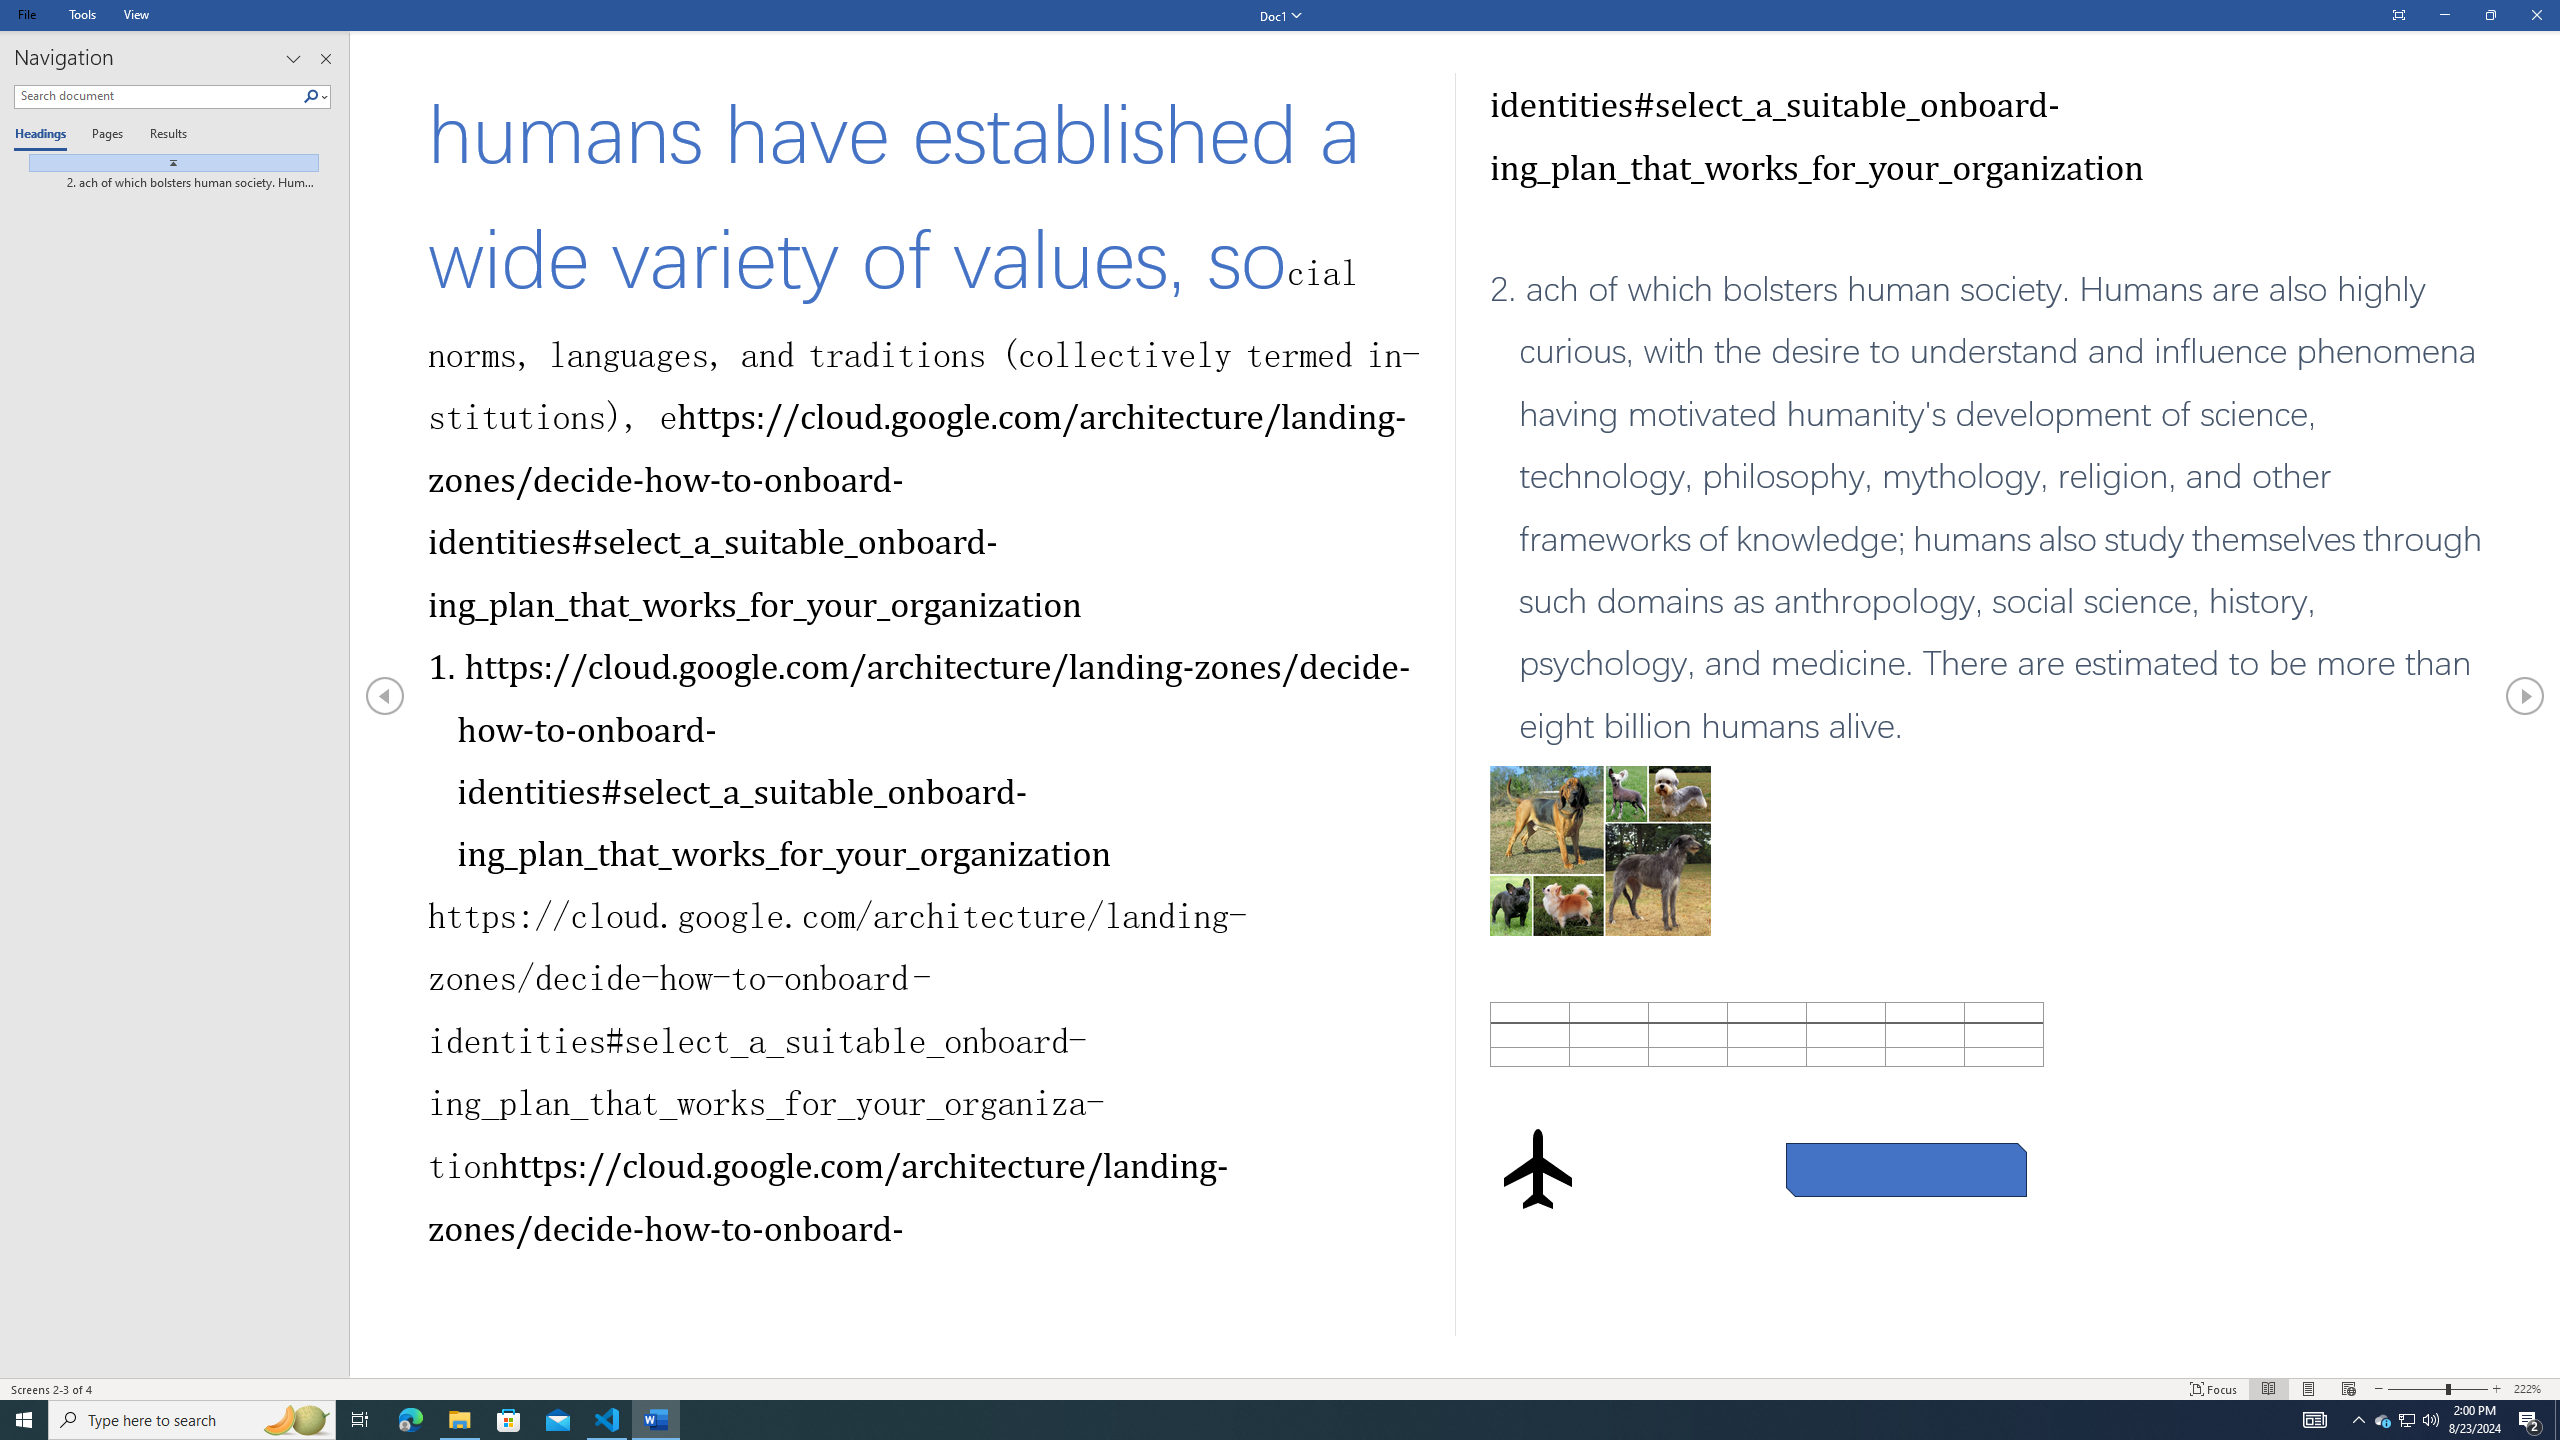 The image size is (2560, 1440). Describe the element at coordinates (2438, 1389) in the screenshot. I see `Text Size` at that location.